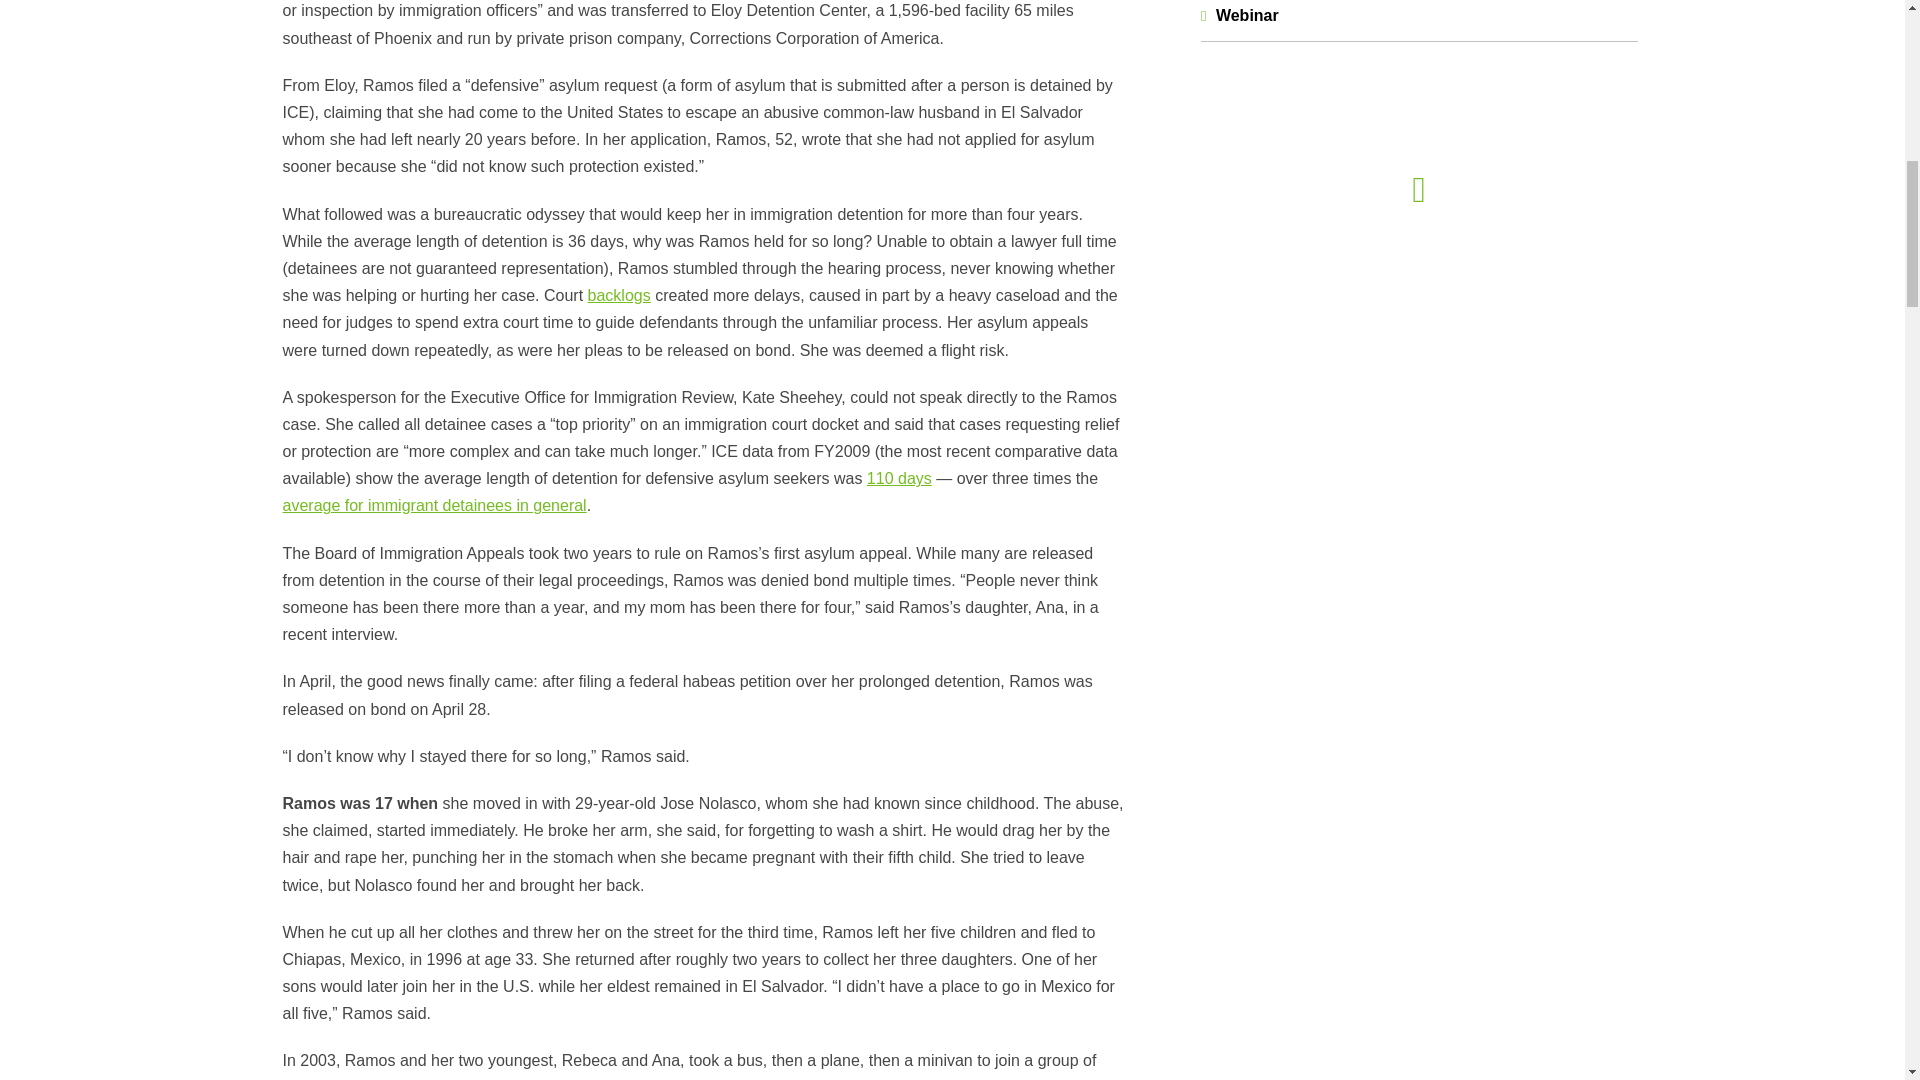 This screenshot has height=1080, width=1920. Describe the element at coordinates (899, 478) in the screenshot. I see `110 days` at that location.